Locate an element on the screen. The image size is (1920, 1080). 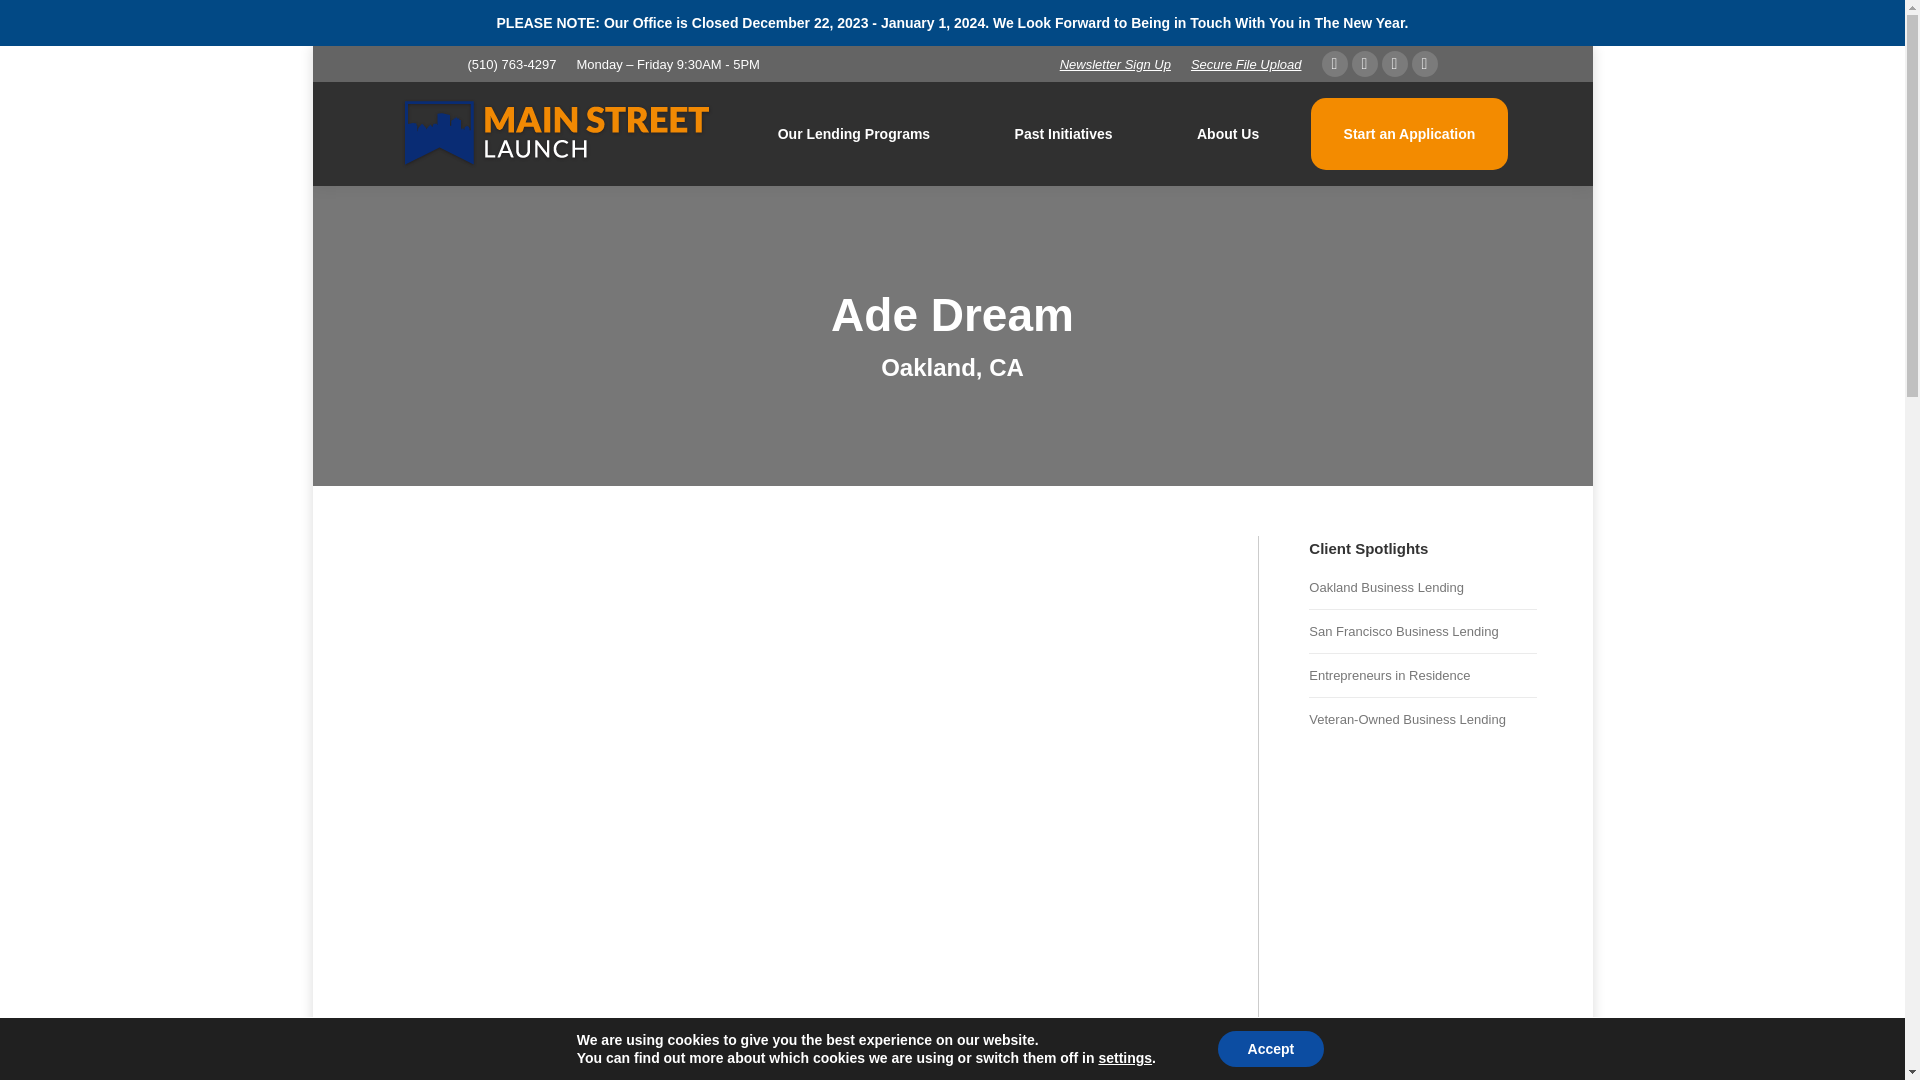
Instagram page opens in new window is located at coordinates (1394, 63).